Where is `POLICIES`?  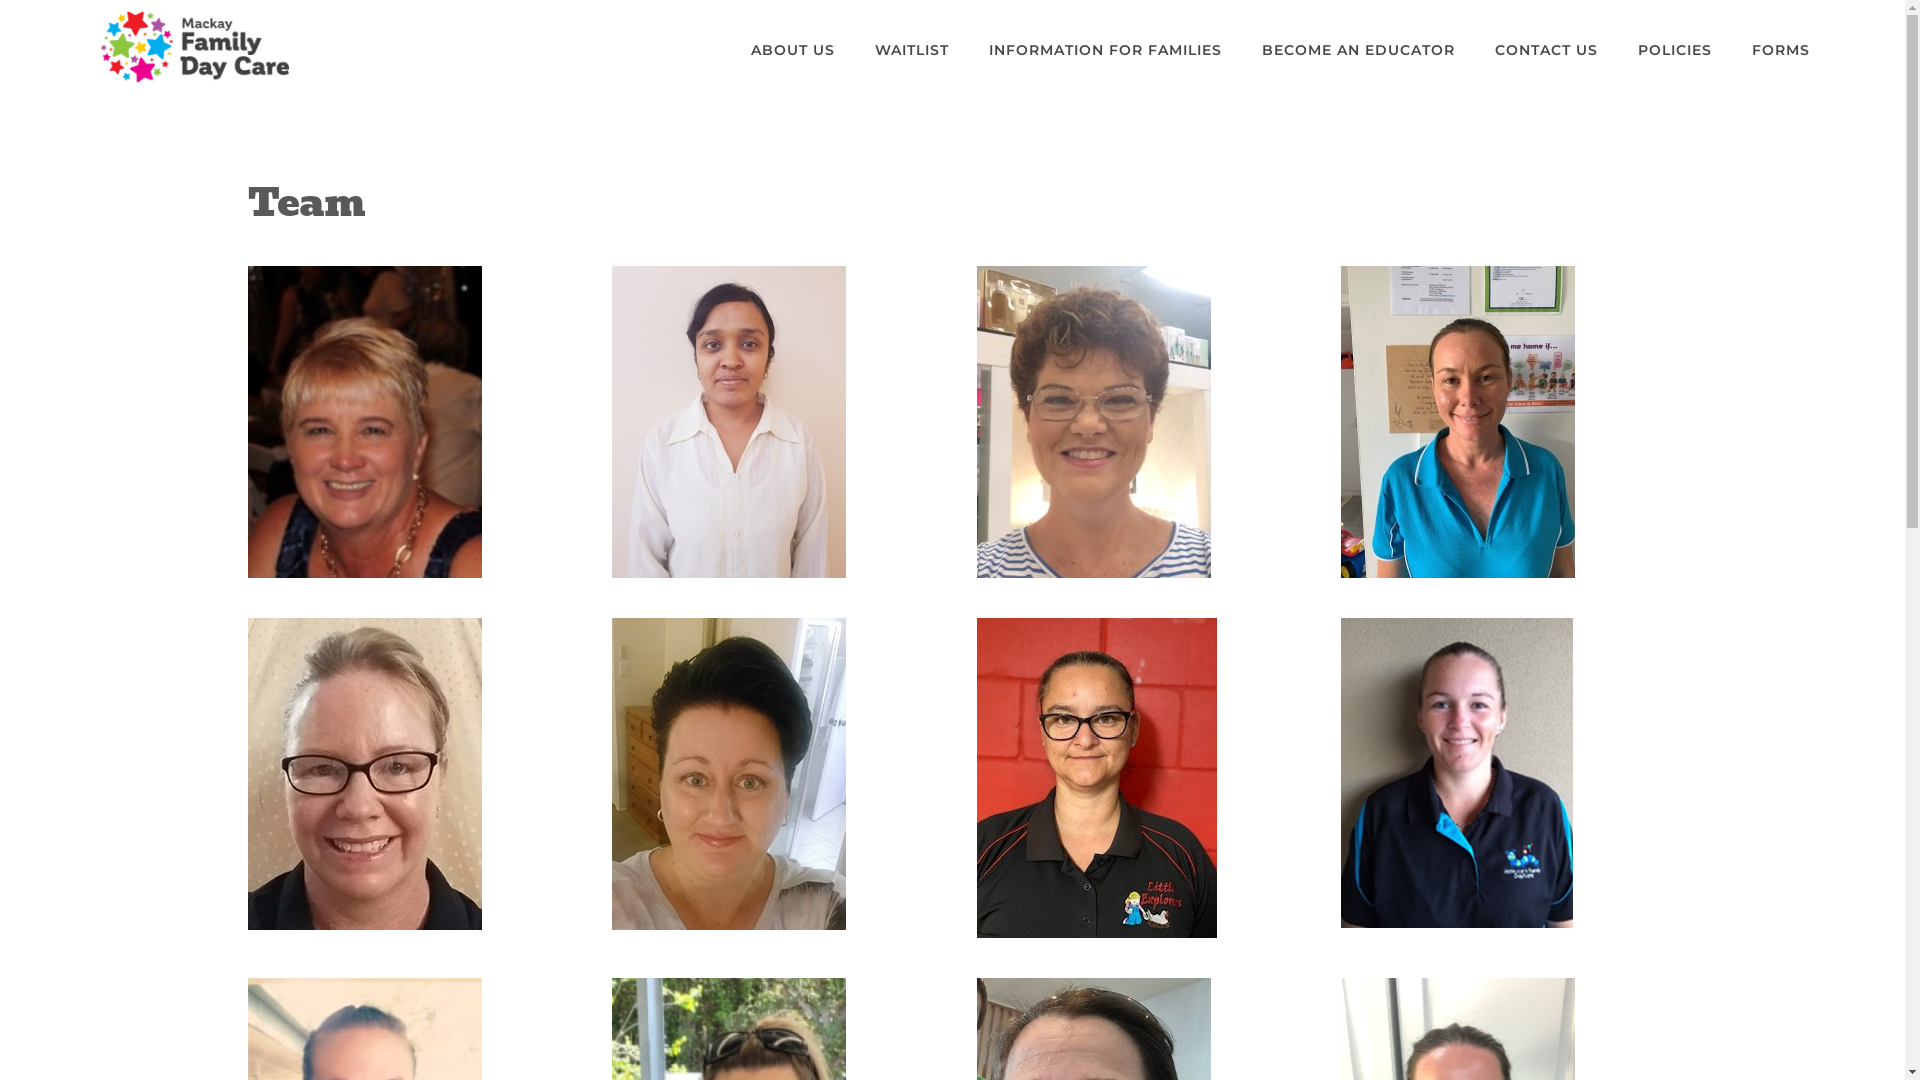 POLICIES is located at coordinates (1675, 50).